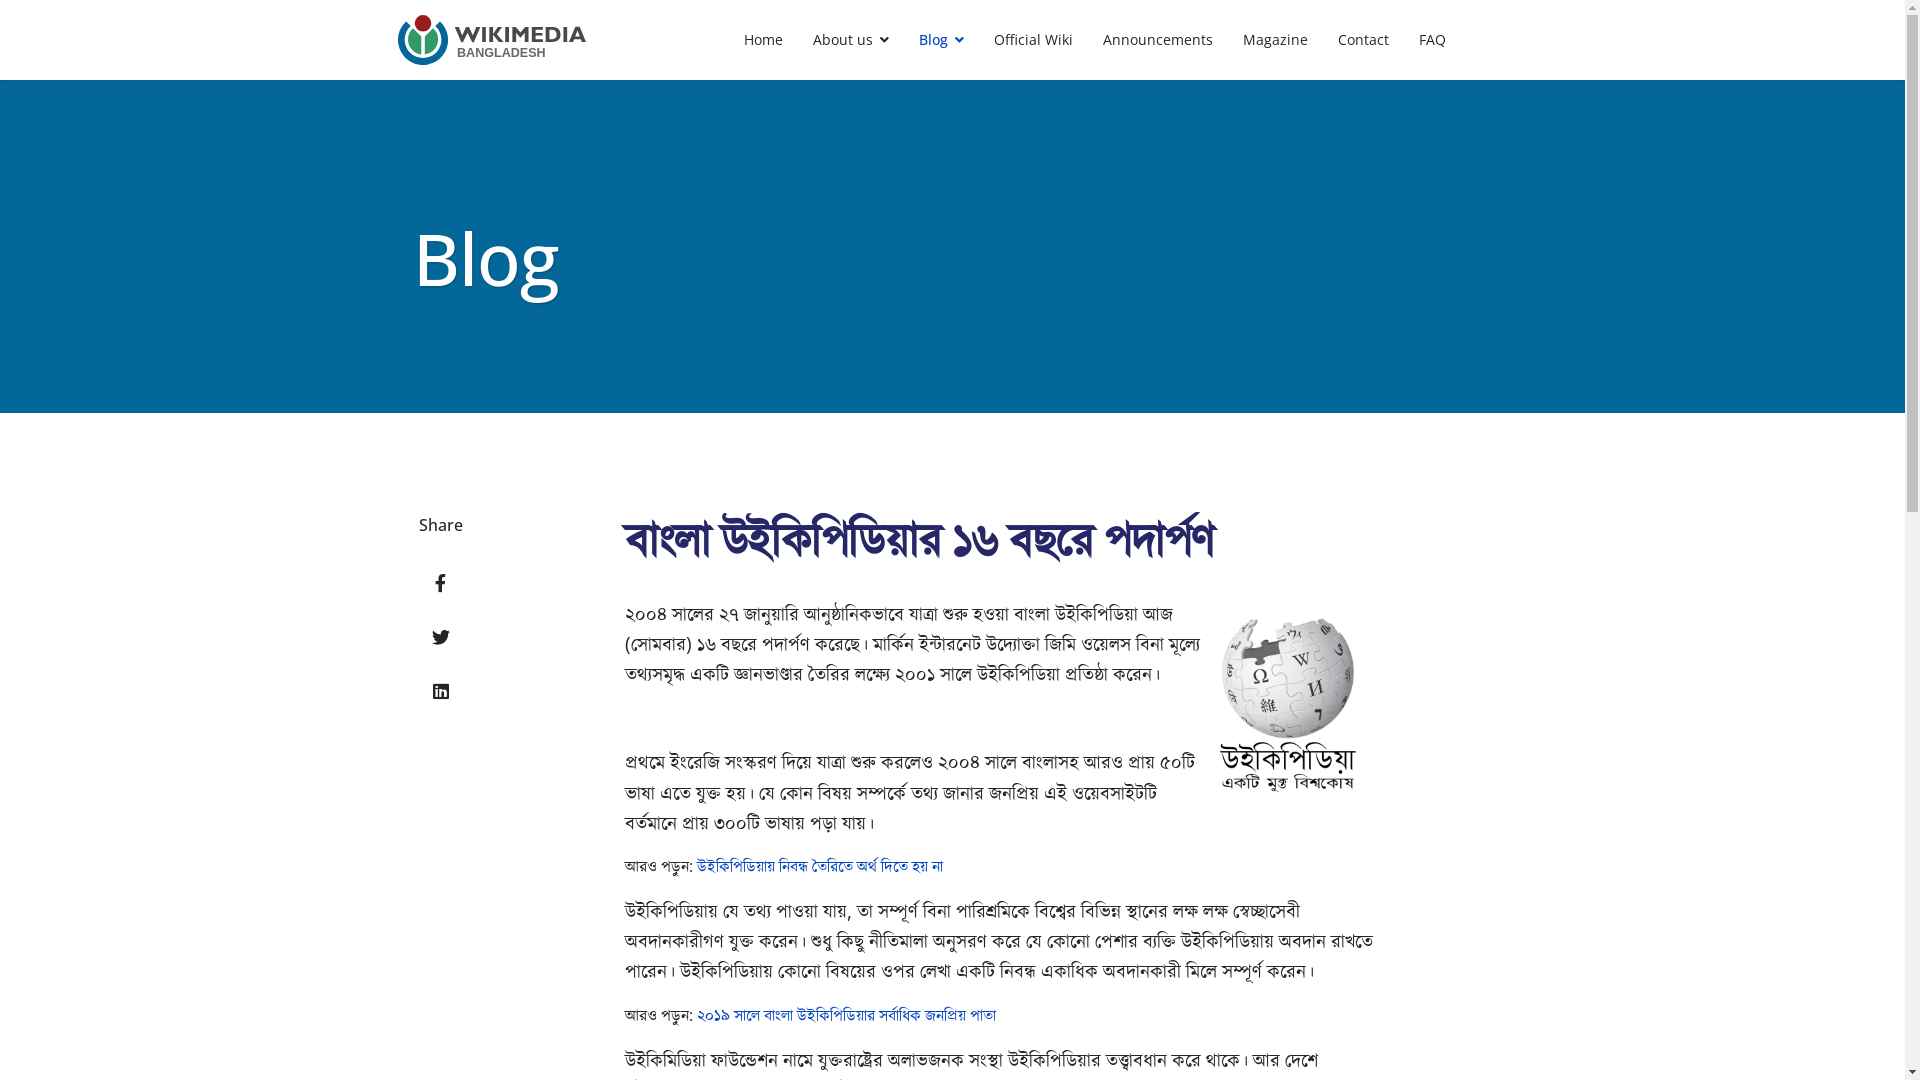 The image size is (1920, 1080). Describe the element at coordinates (764, 40) in the screenshot. I see `Home` at that location.